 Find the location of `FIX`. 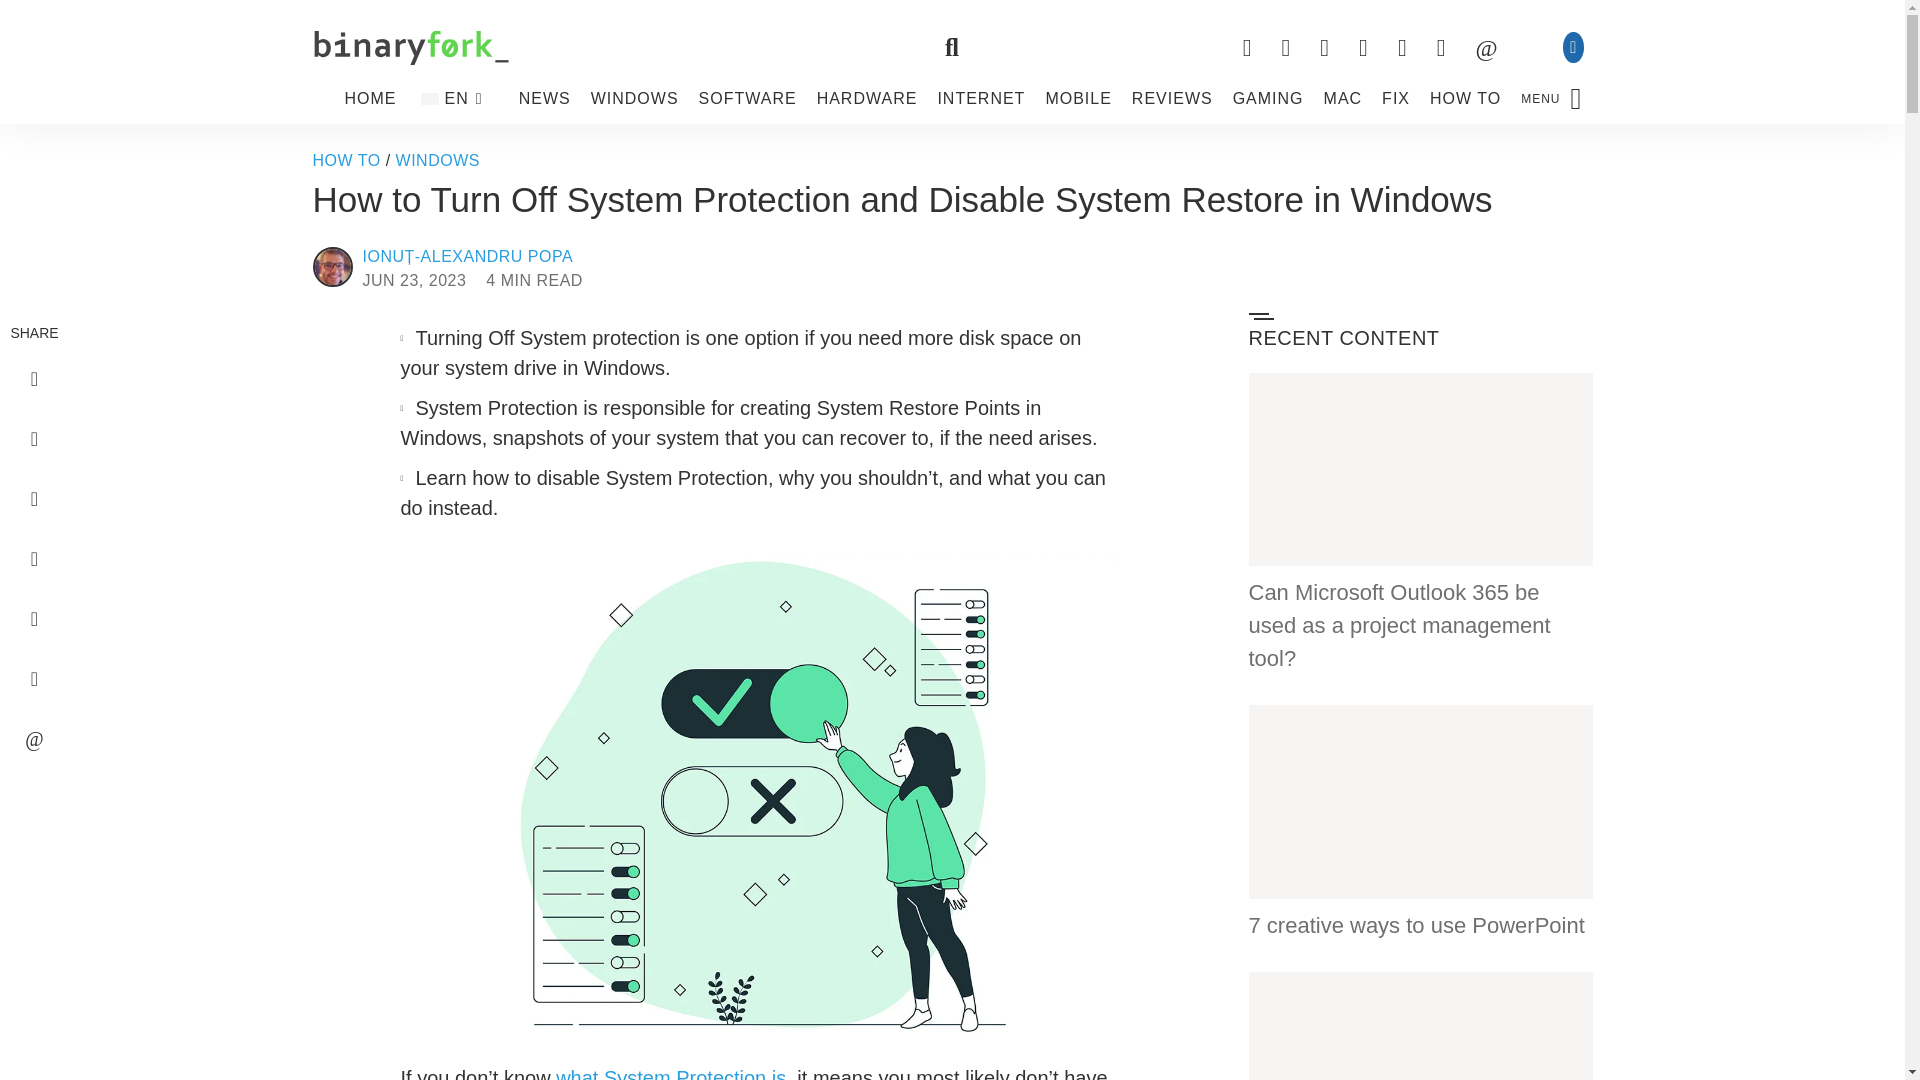

FIX is located at coordinates (1396, 98).